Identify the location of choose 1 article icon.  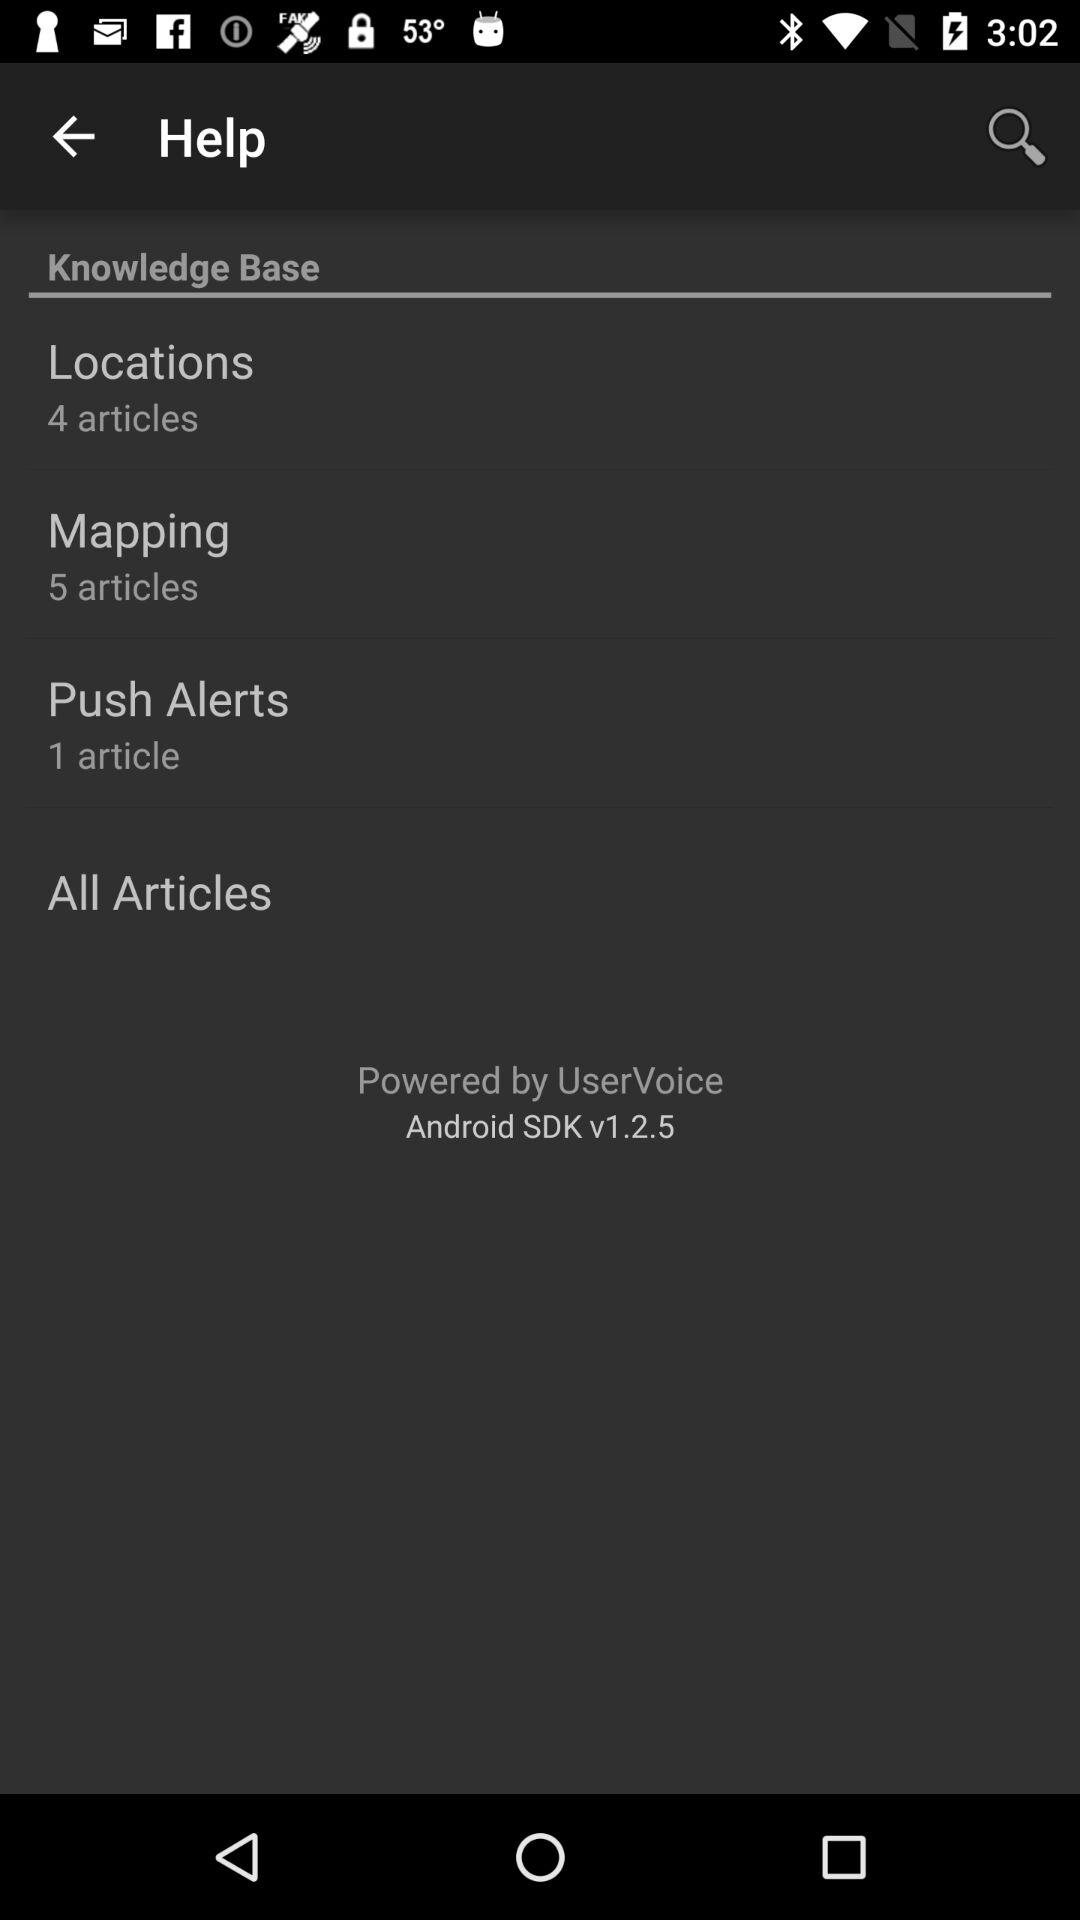
(114, 754).